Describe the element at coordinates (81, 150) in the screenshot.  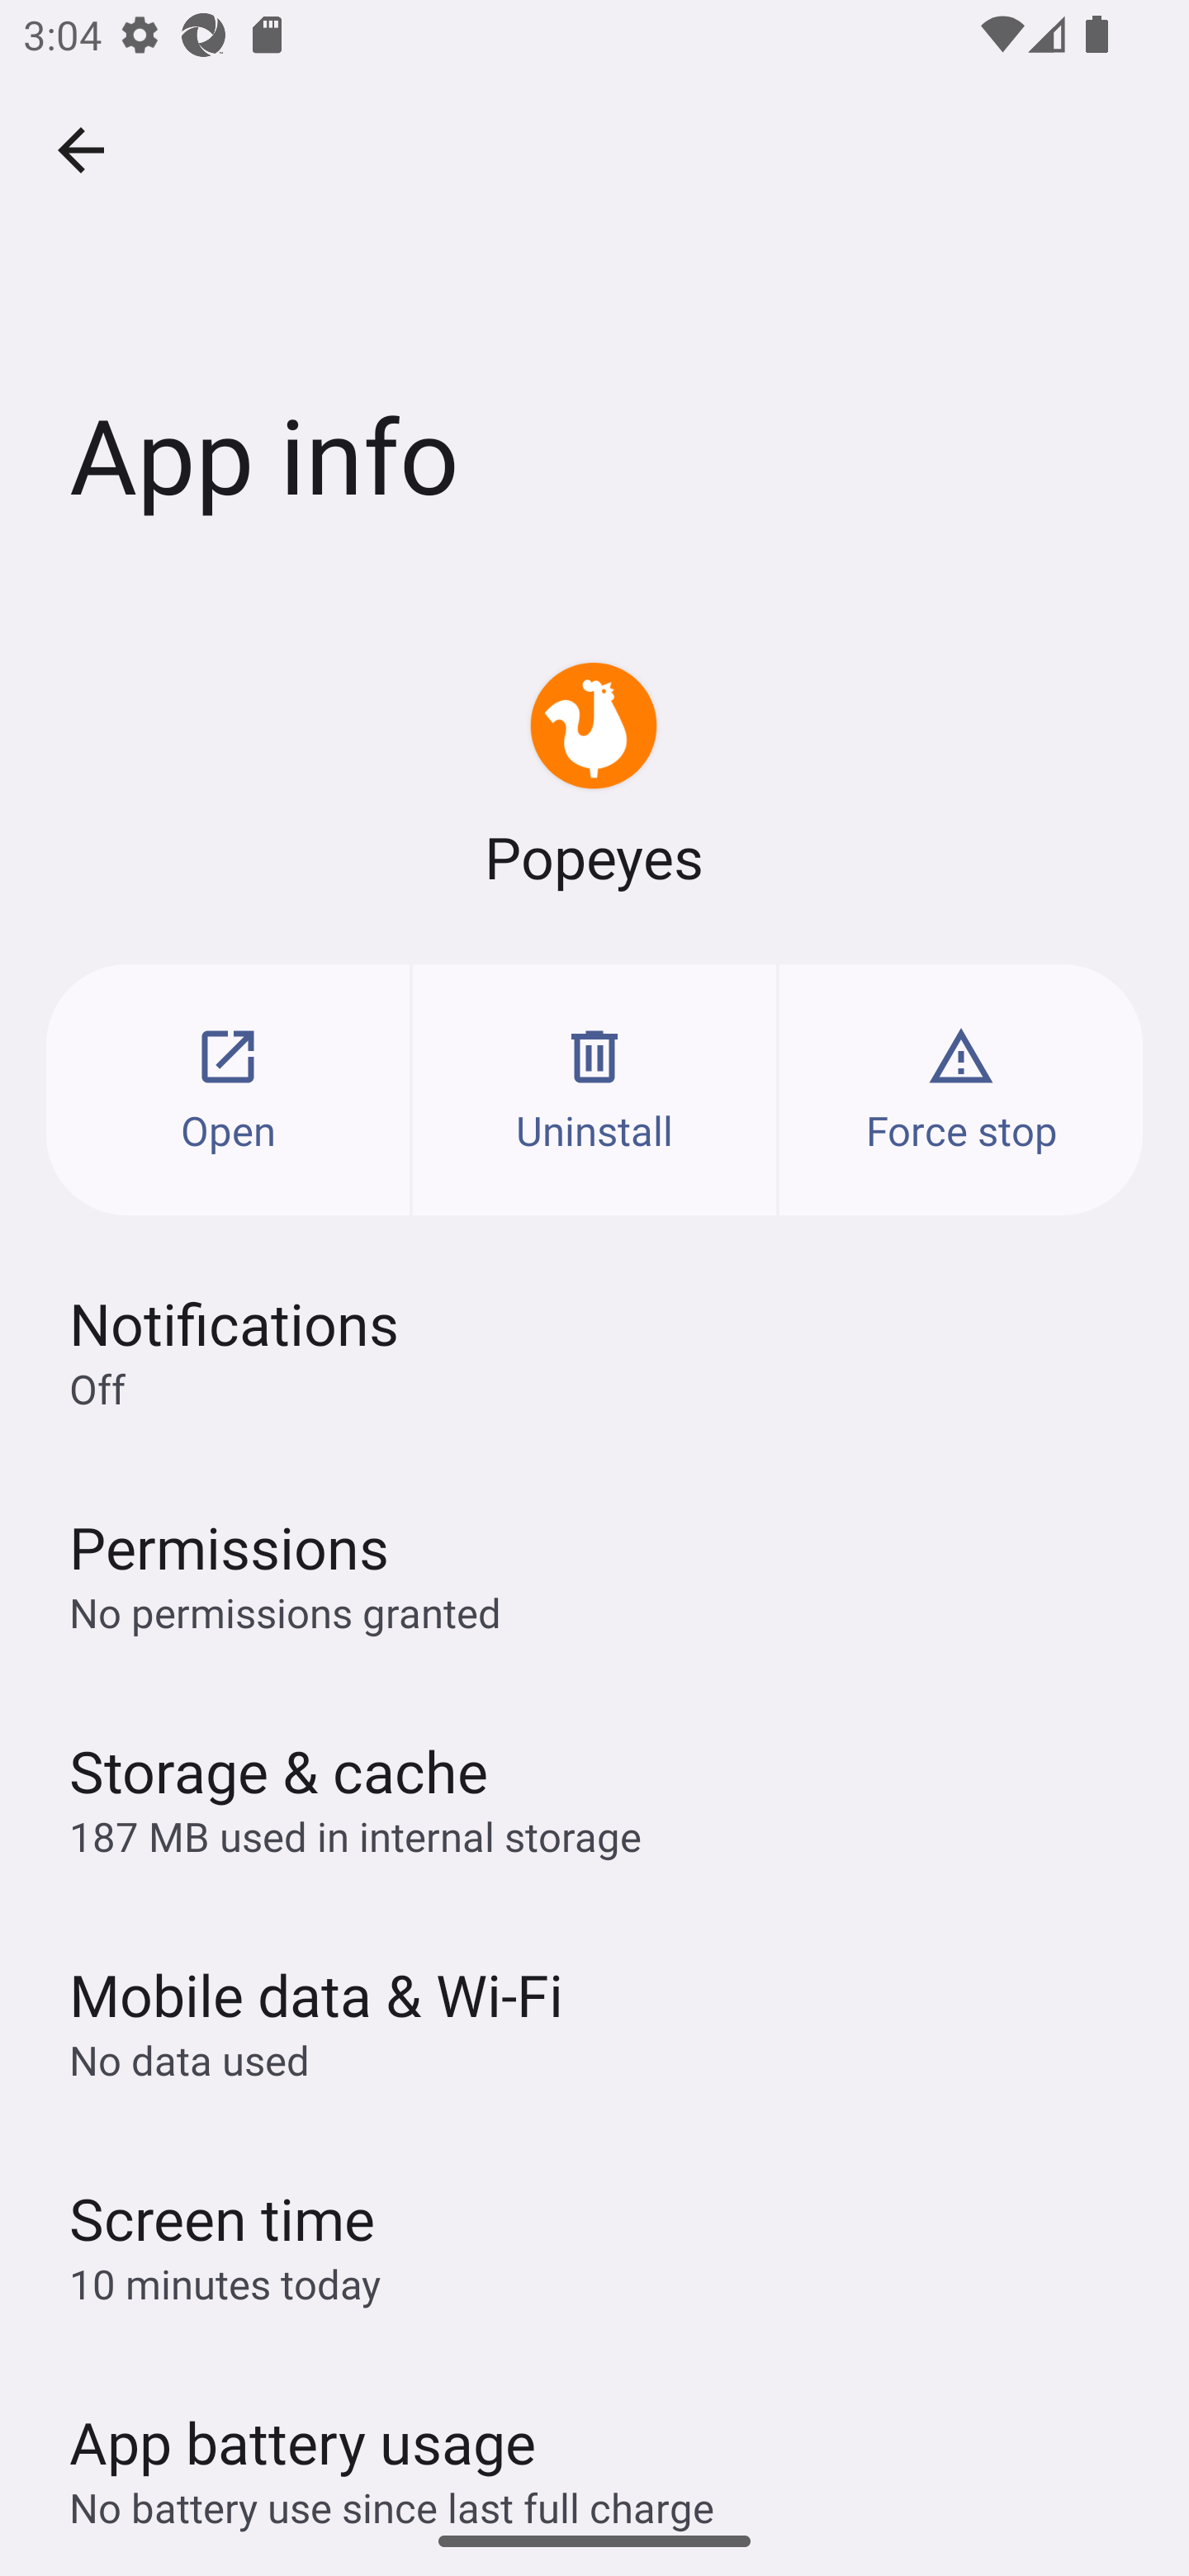
I see `Navigate up` at that location.